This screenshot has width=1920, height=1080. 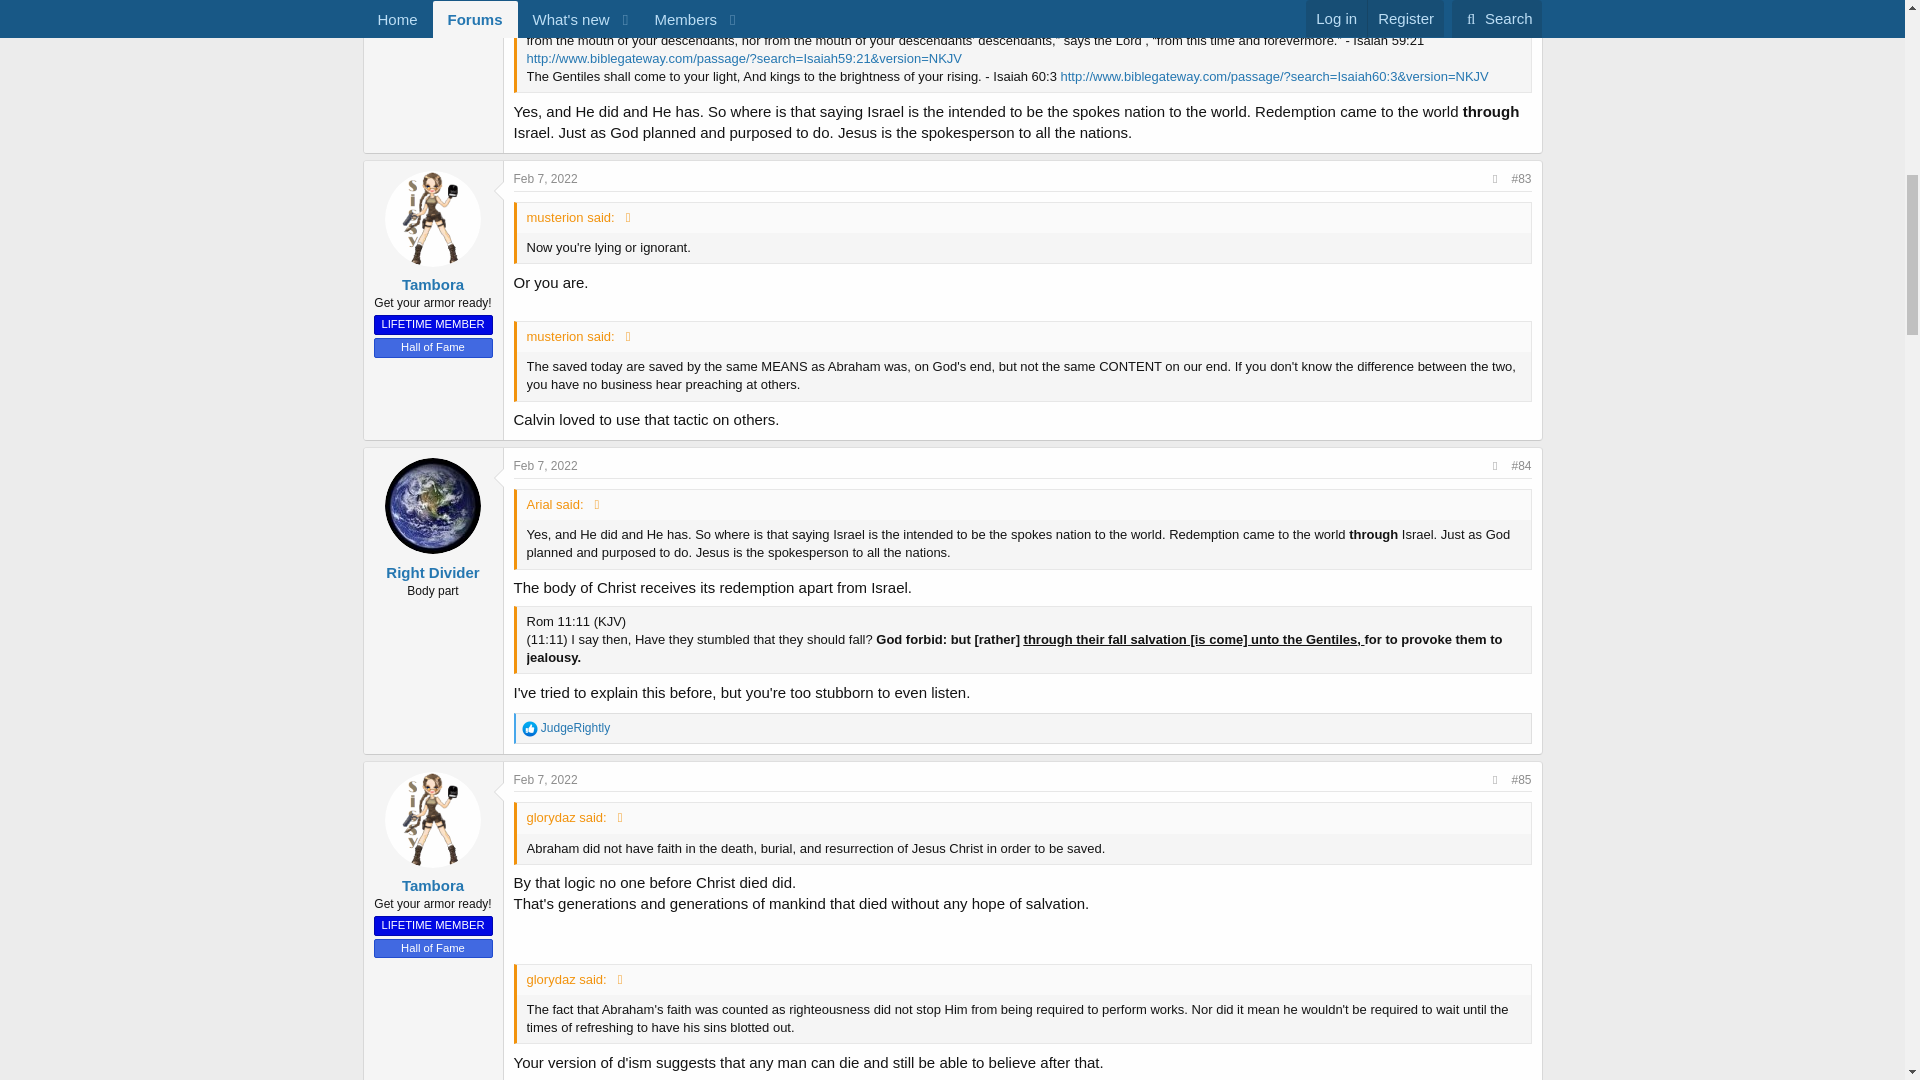 I want to click on Feb 7, 2022 at 12:11 PM, so click(x=546, y=780).